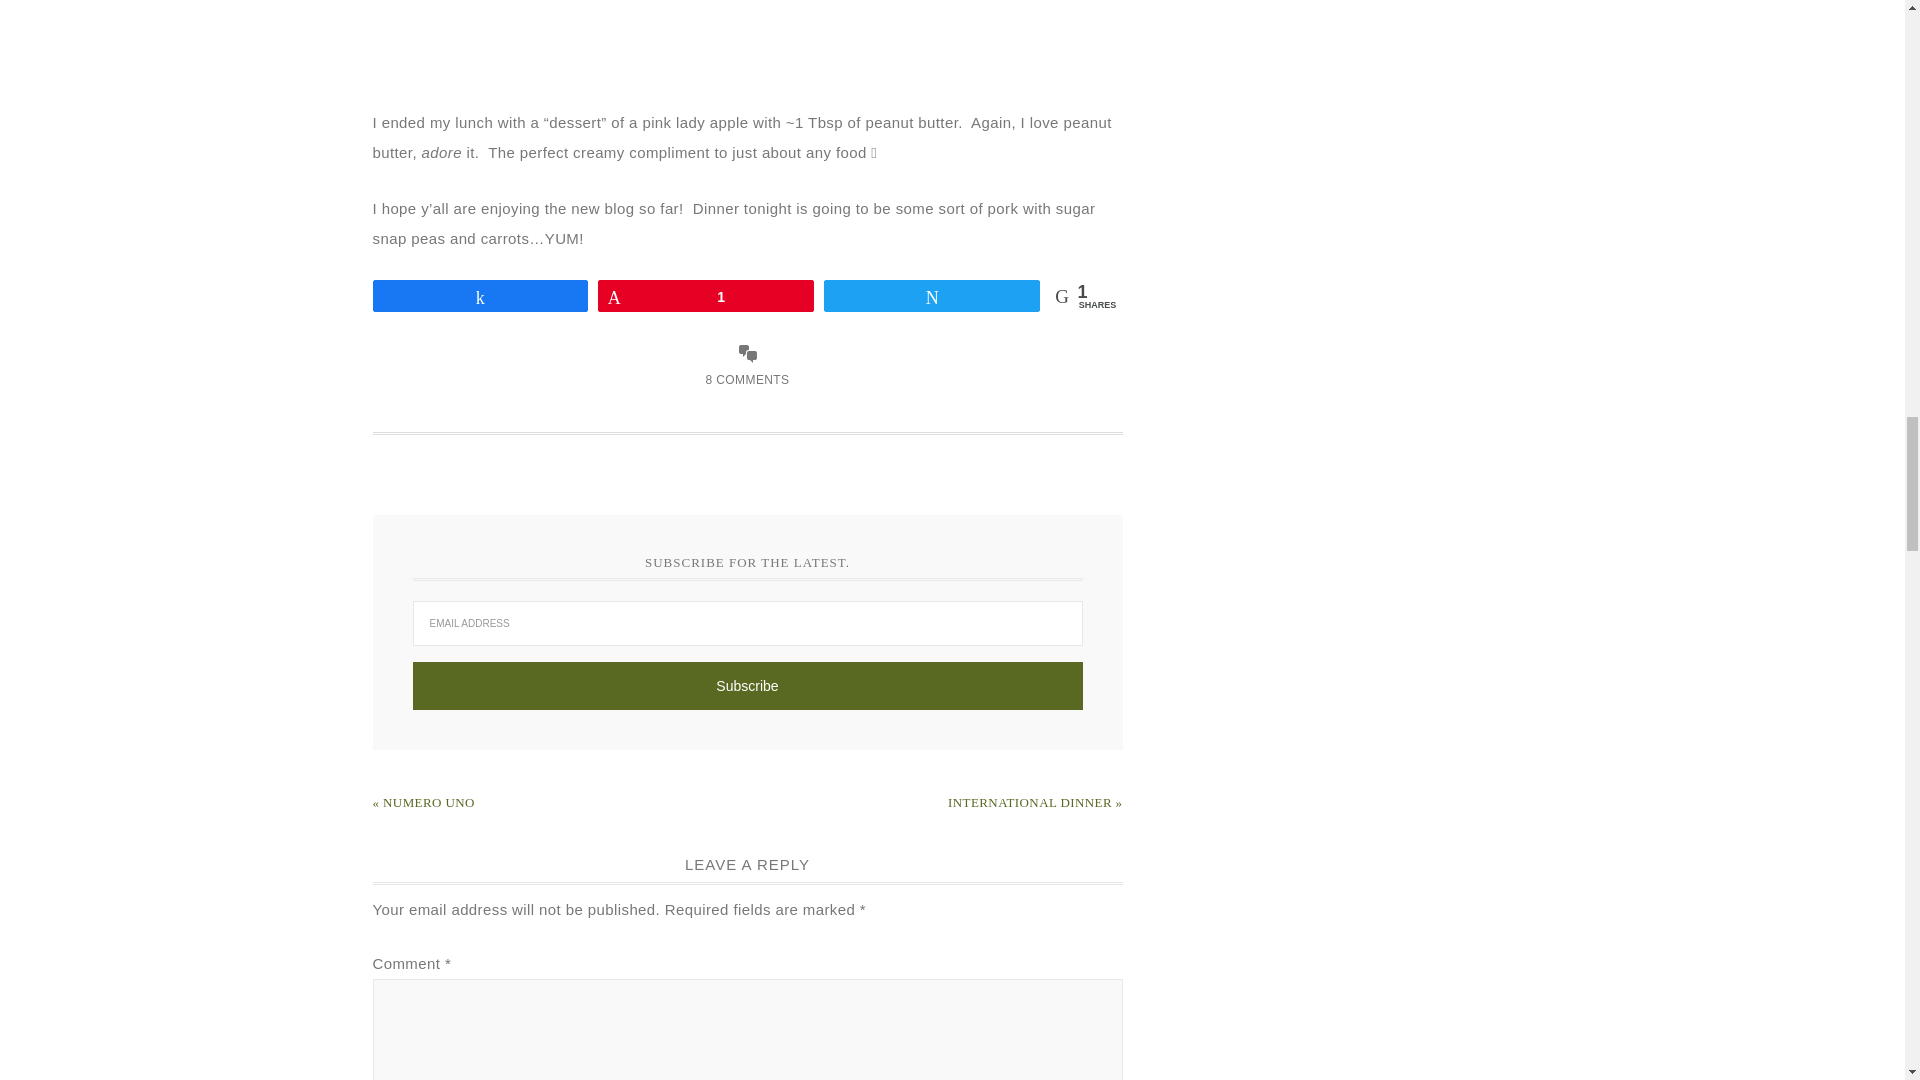  What do you see at coordinates (747, 686) in the screenshot?
I see `Subscribe` at bounding box center [747, 686].